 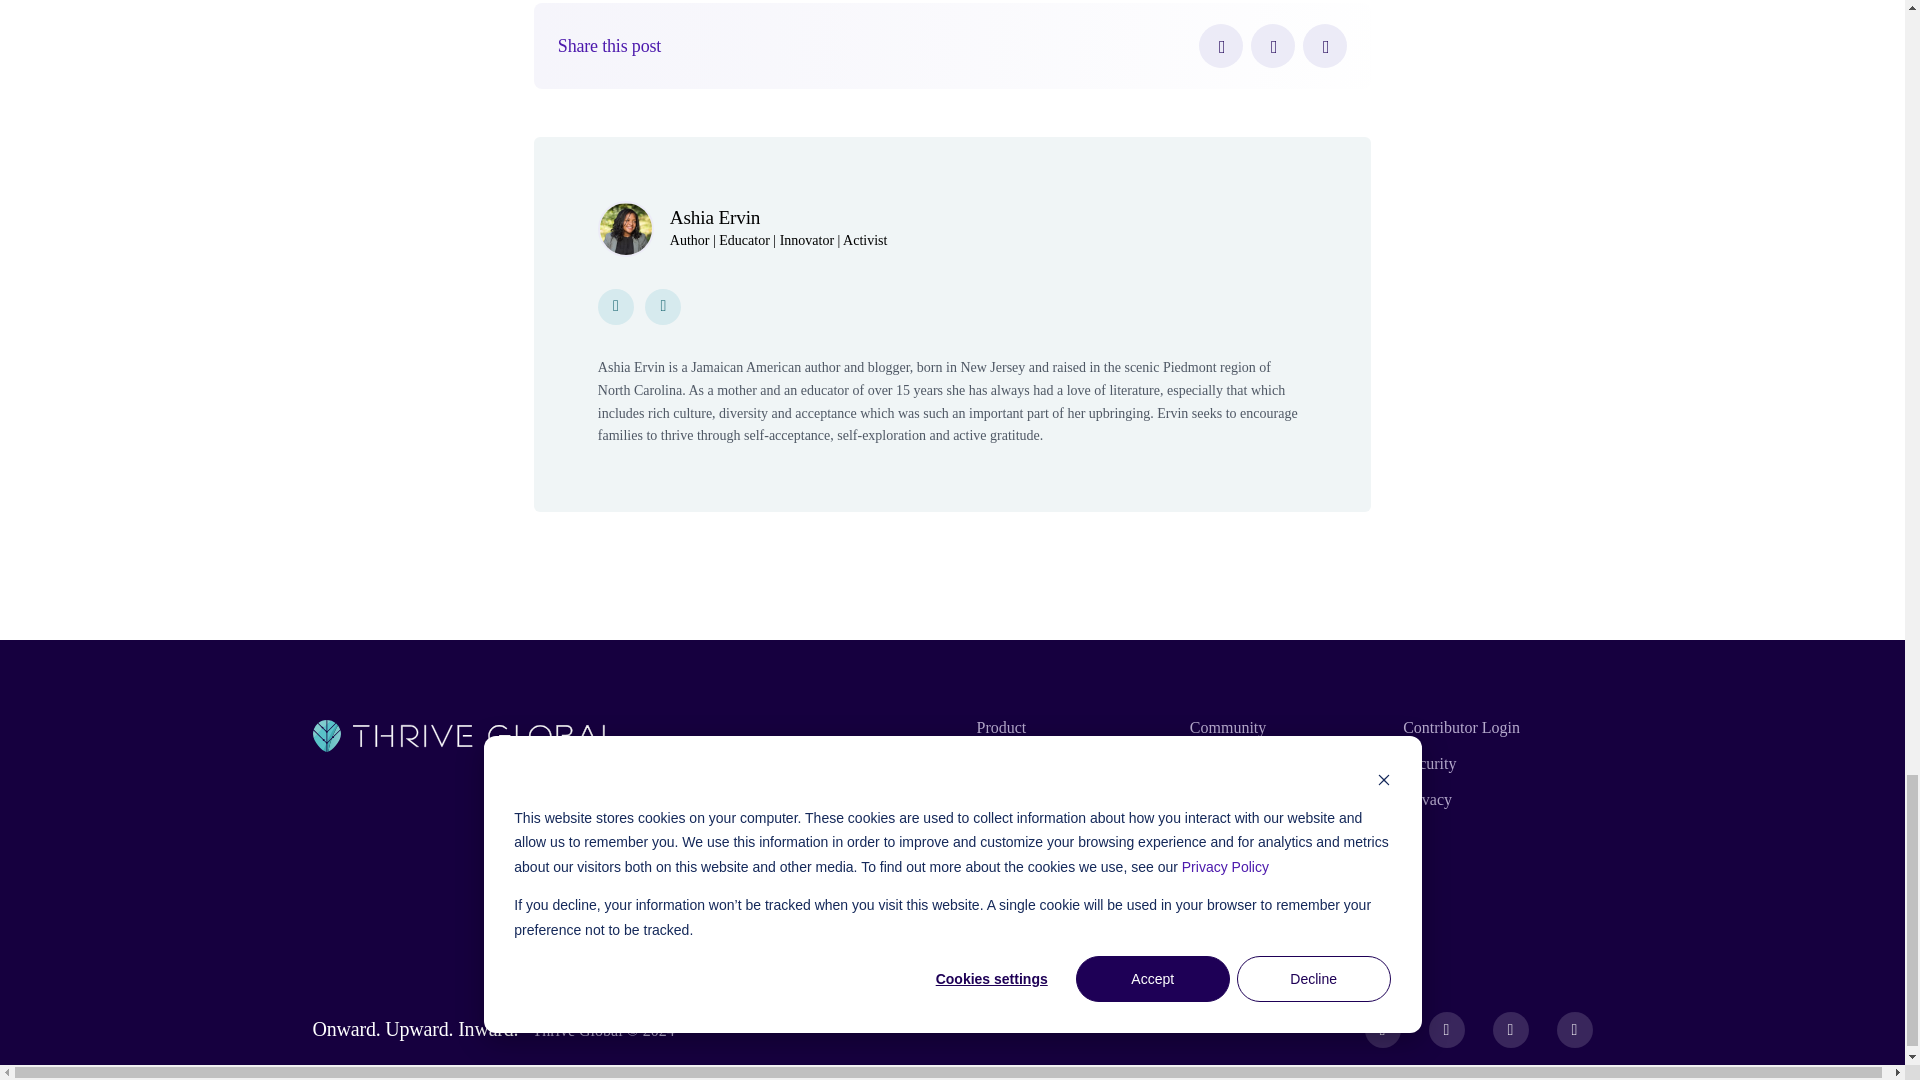 What do you see at coordinates (1220, 46) in the screenshot?
I see `Facebook` at bounding box center [1220, 46].